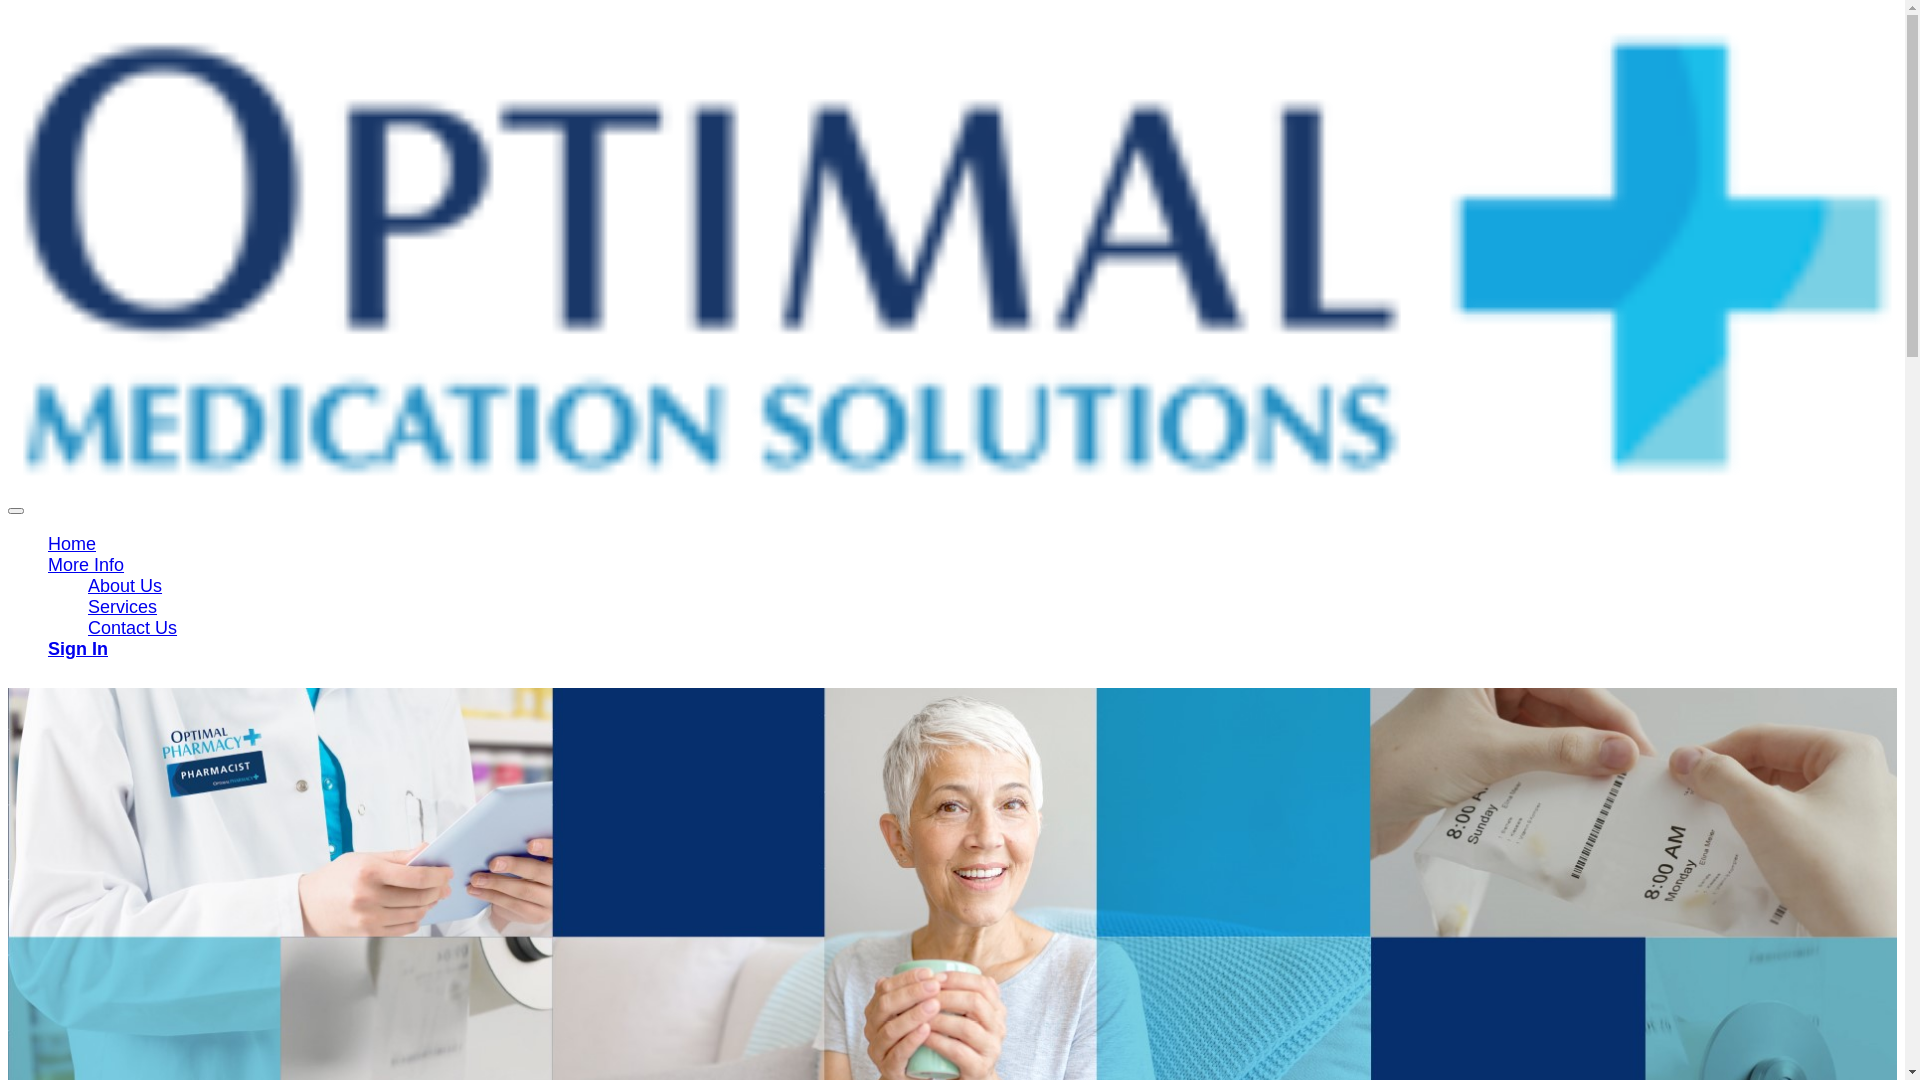  What do you see at coordinates (122, 607) in the screenshot?
I see `Services` at bounding box center [122, 607].